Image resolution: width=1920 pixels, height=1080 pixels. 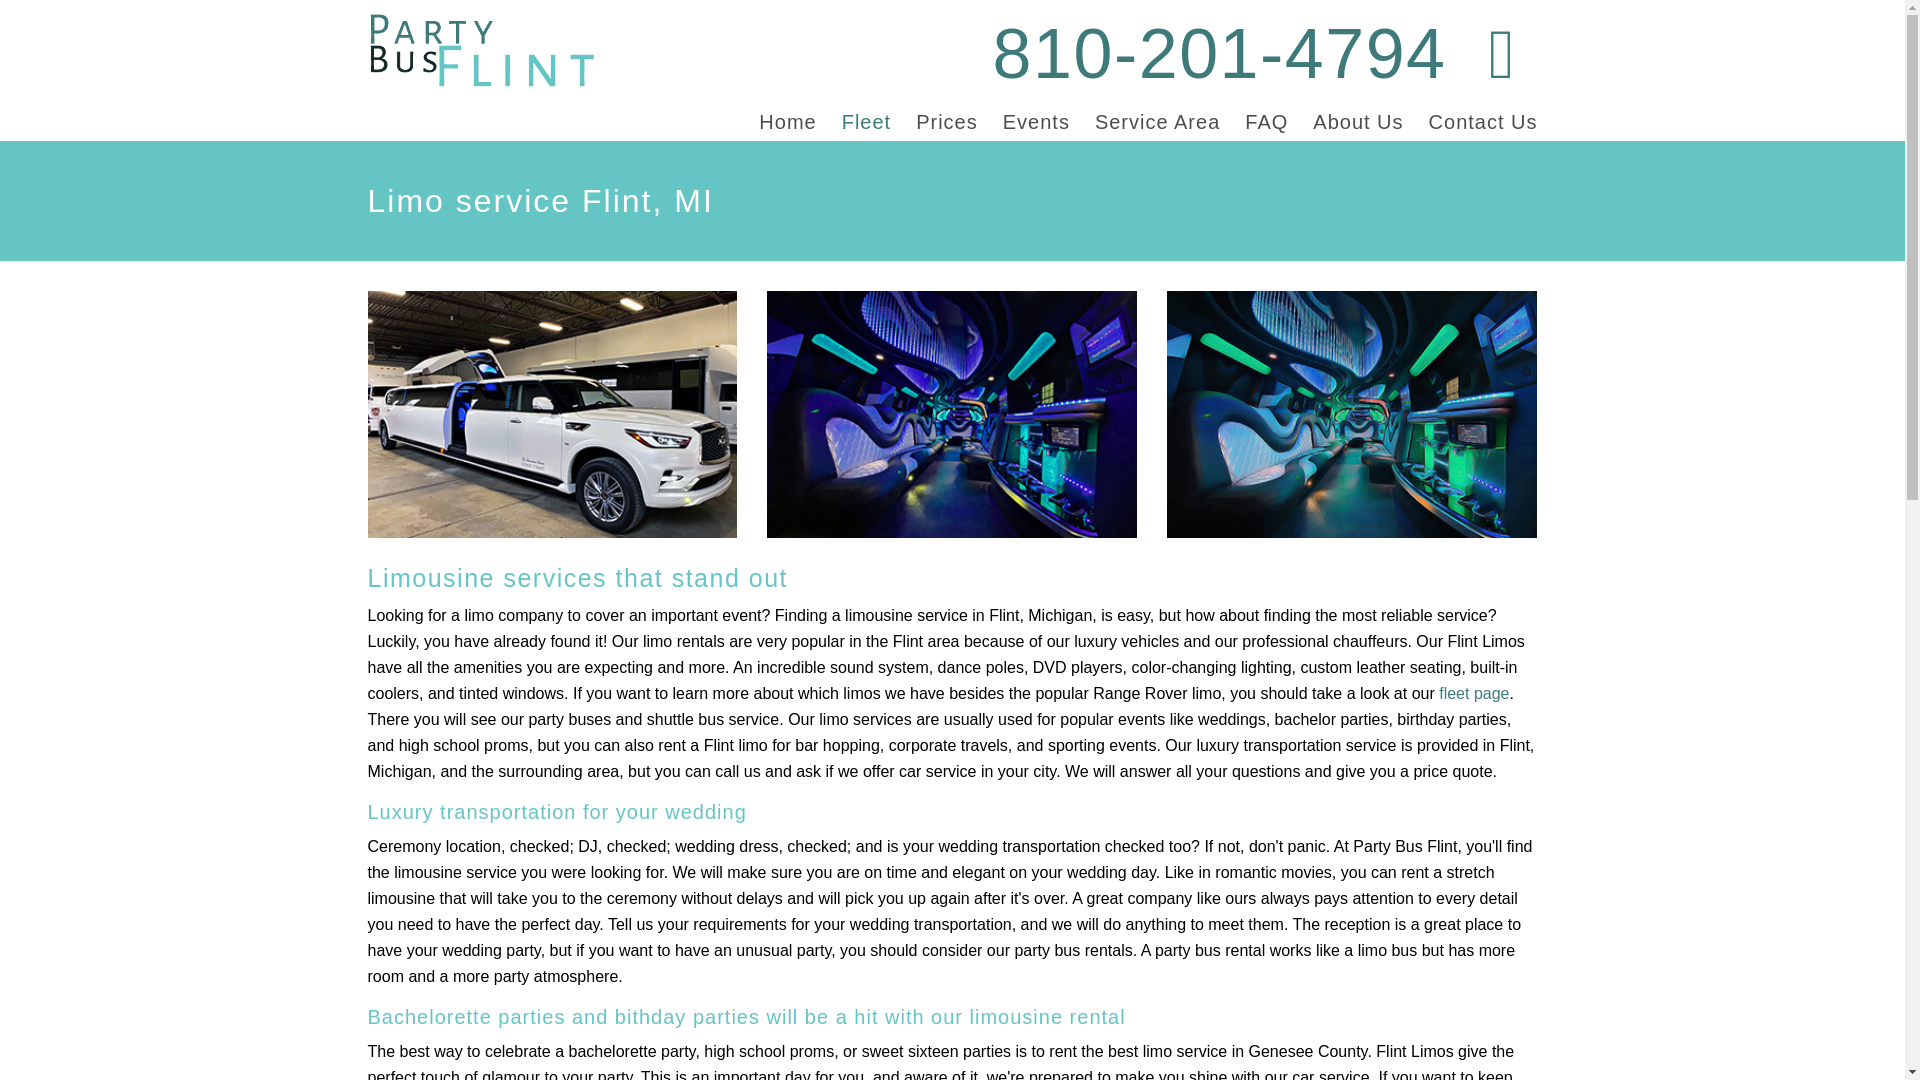 What do you see at coordinates (1474, 693) in the screenshot?
I see `fleet page` at bounding box center [1474, 693].